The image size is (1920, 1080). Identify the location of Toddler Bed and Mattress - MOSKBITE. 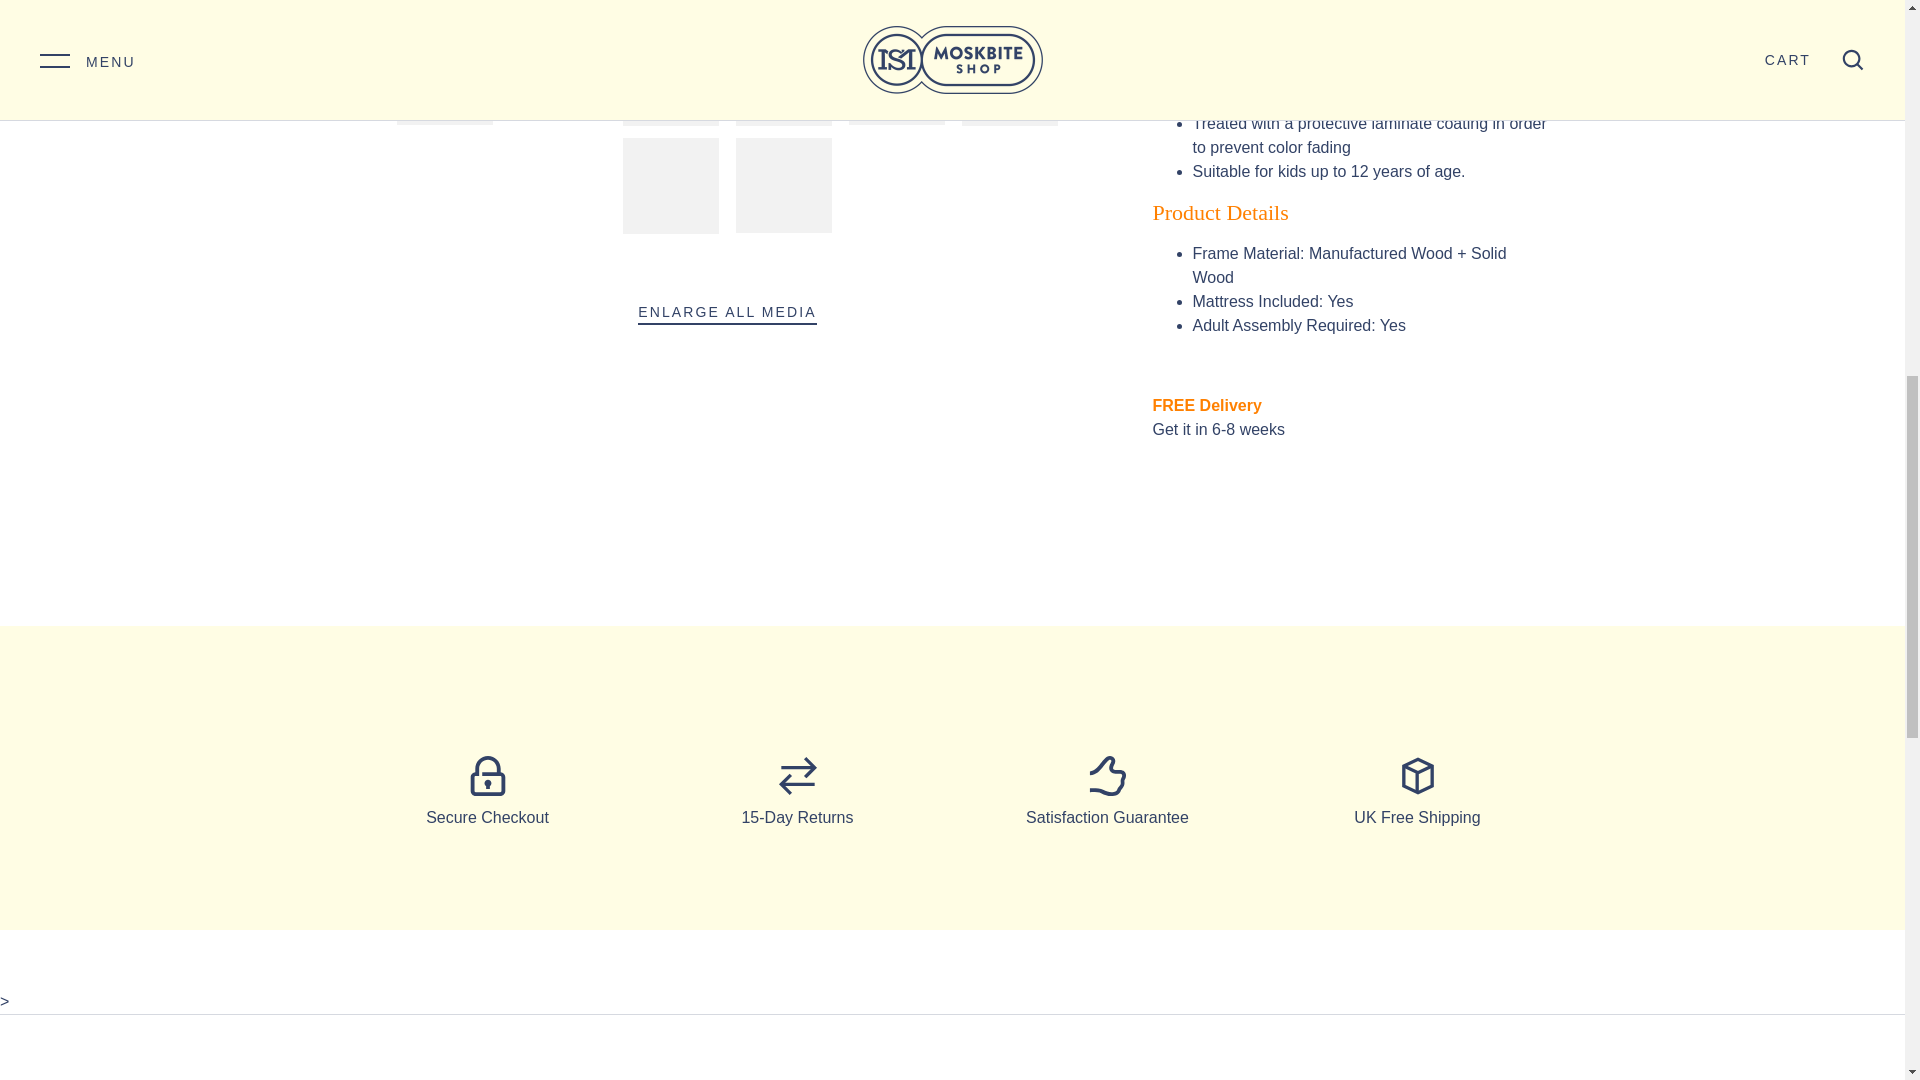
(672, 10).